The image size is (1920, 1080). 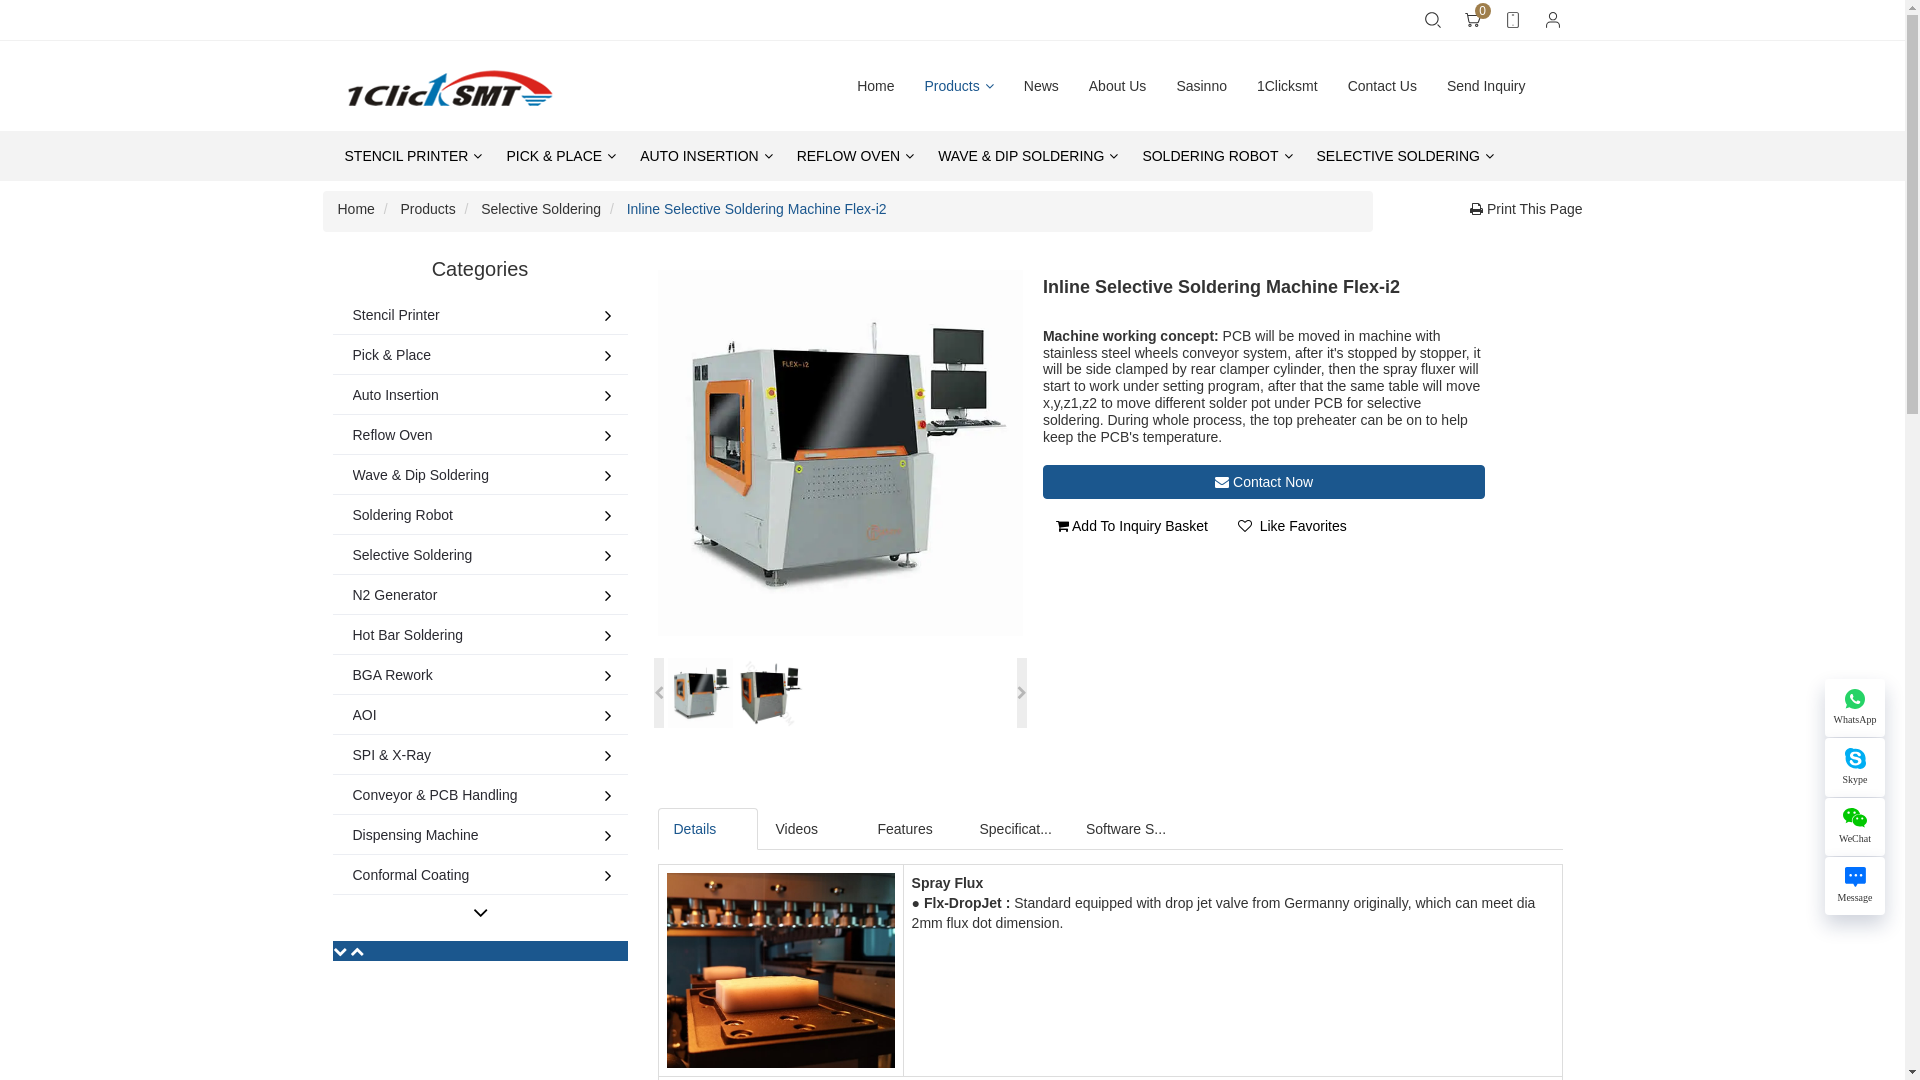 I want to click on Videos, so click(x=810, y=829).